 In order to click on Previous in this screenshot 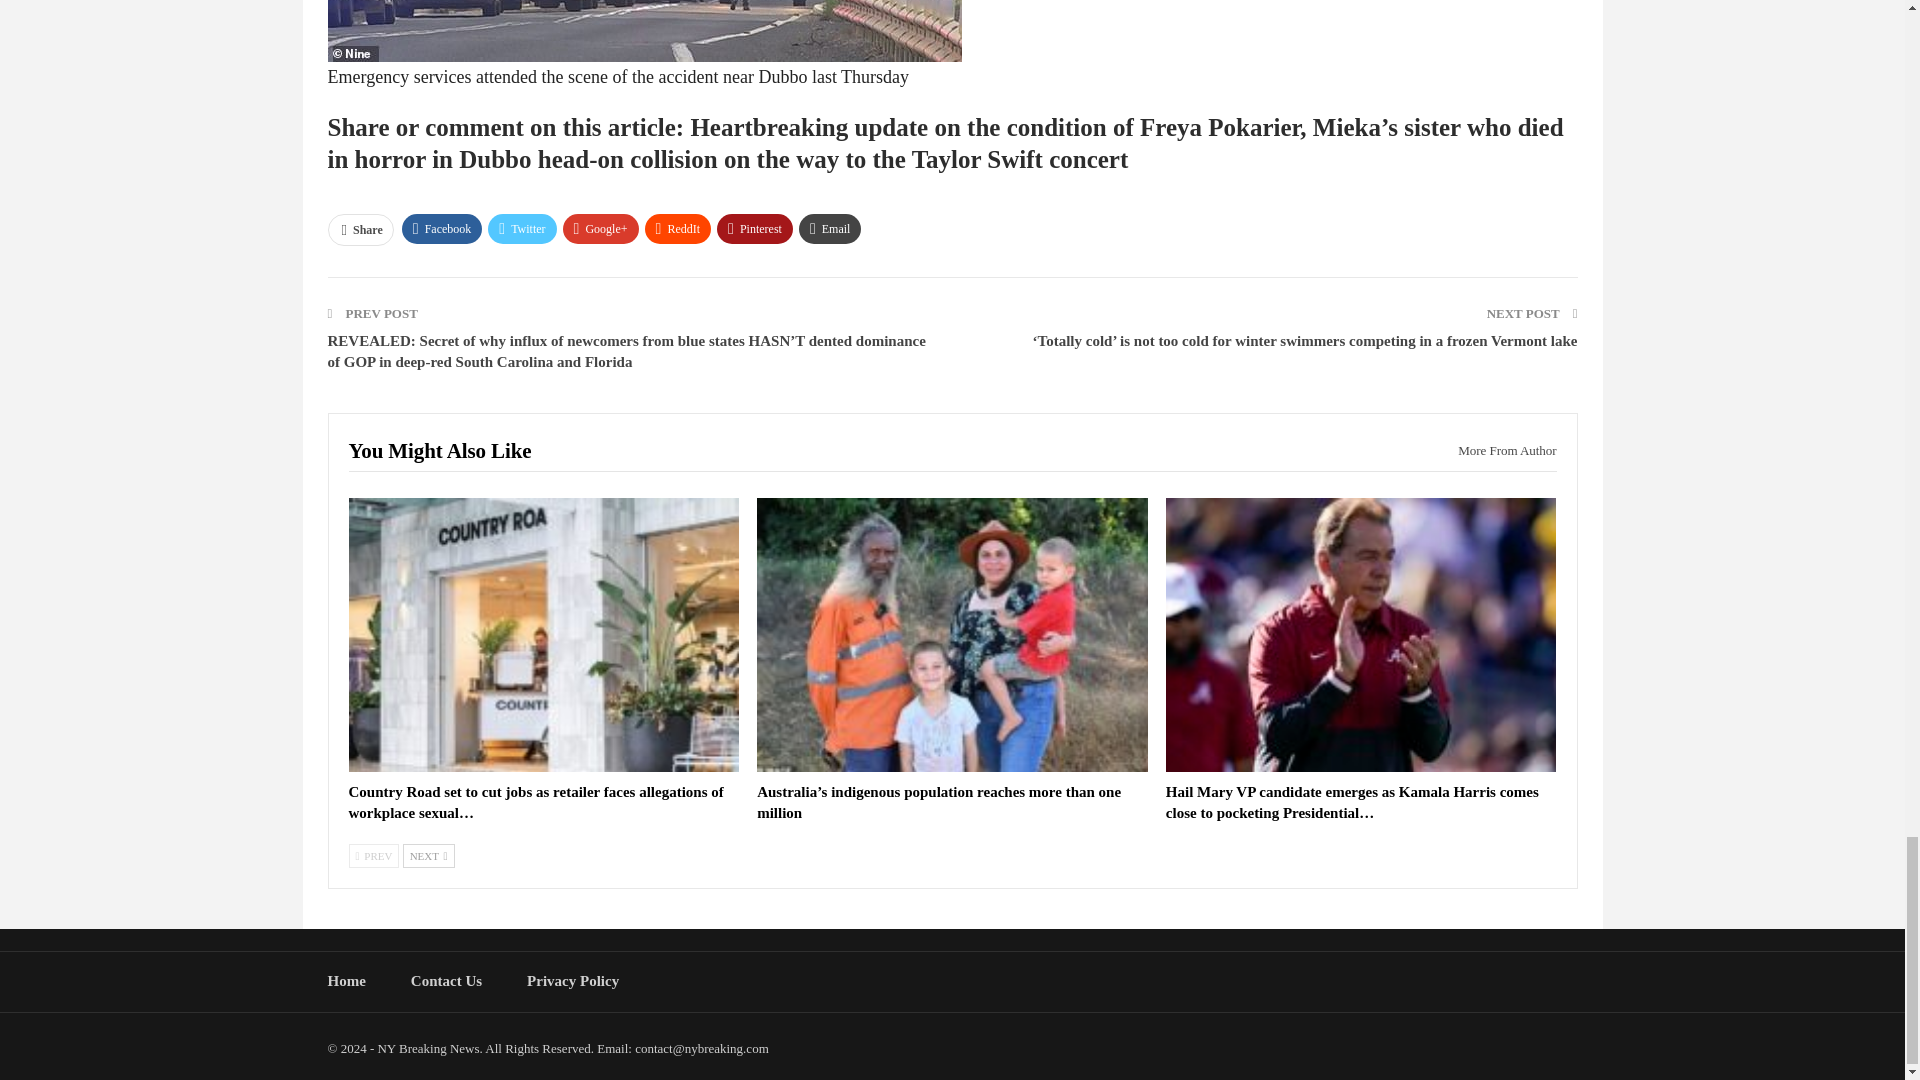, I will do `click(373, 856)`.